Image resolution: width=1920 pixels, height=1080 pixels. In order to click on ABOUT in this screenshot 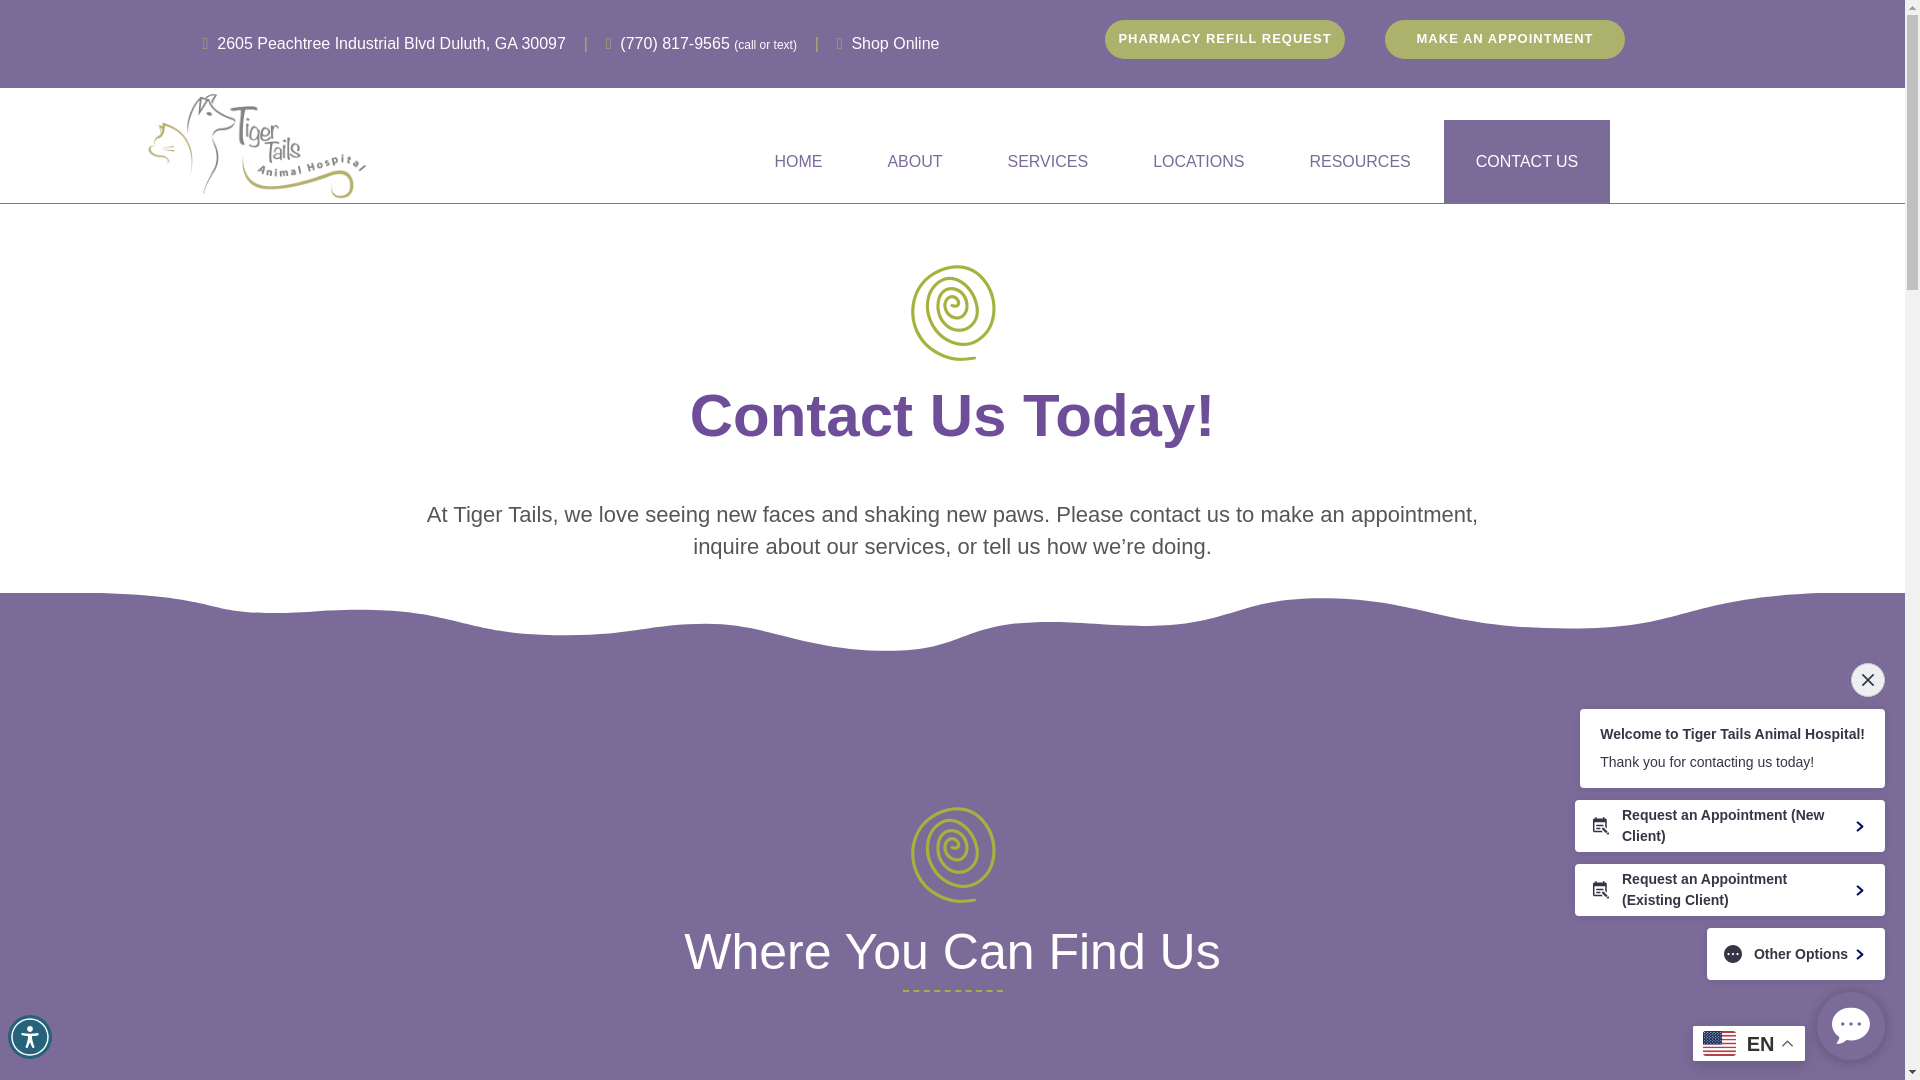, I will do `click(914, 161)`.